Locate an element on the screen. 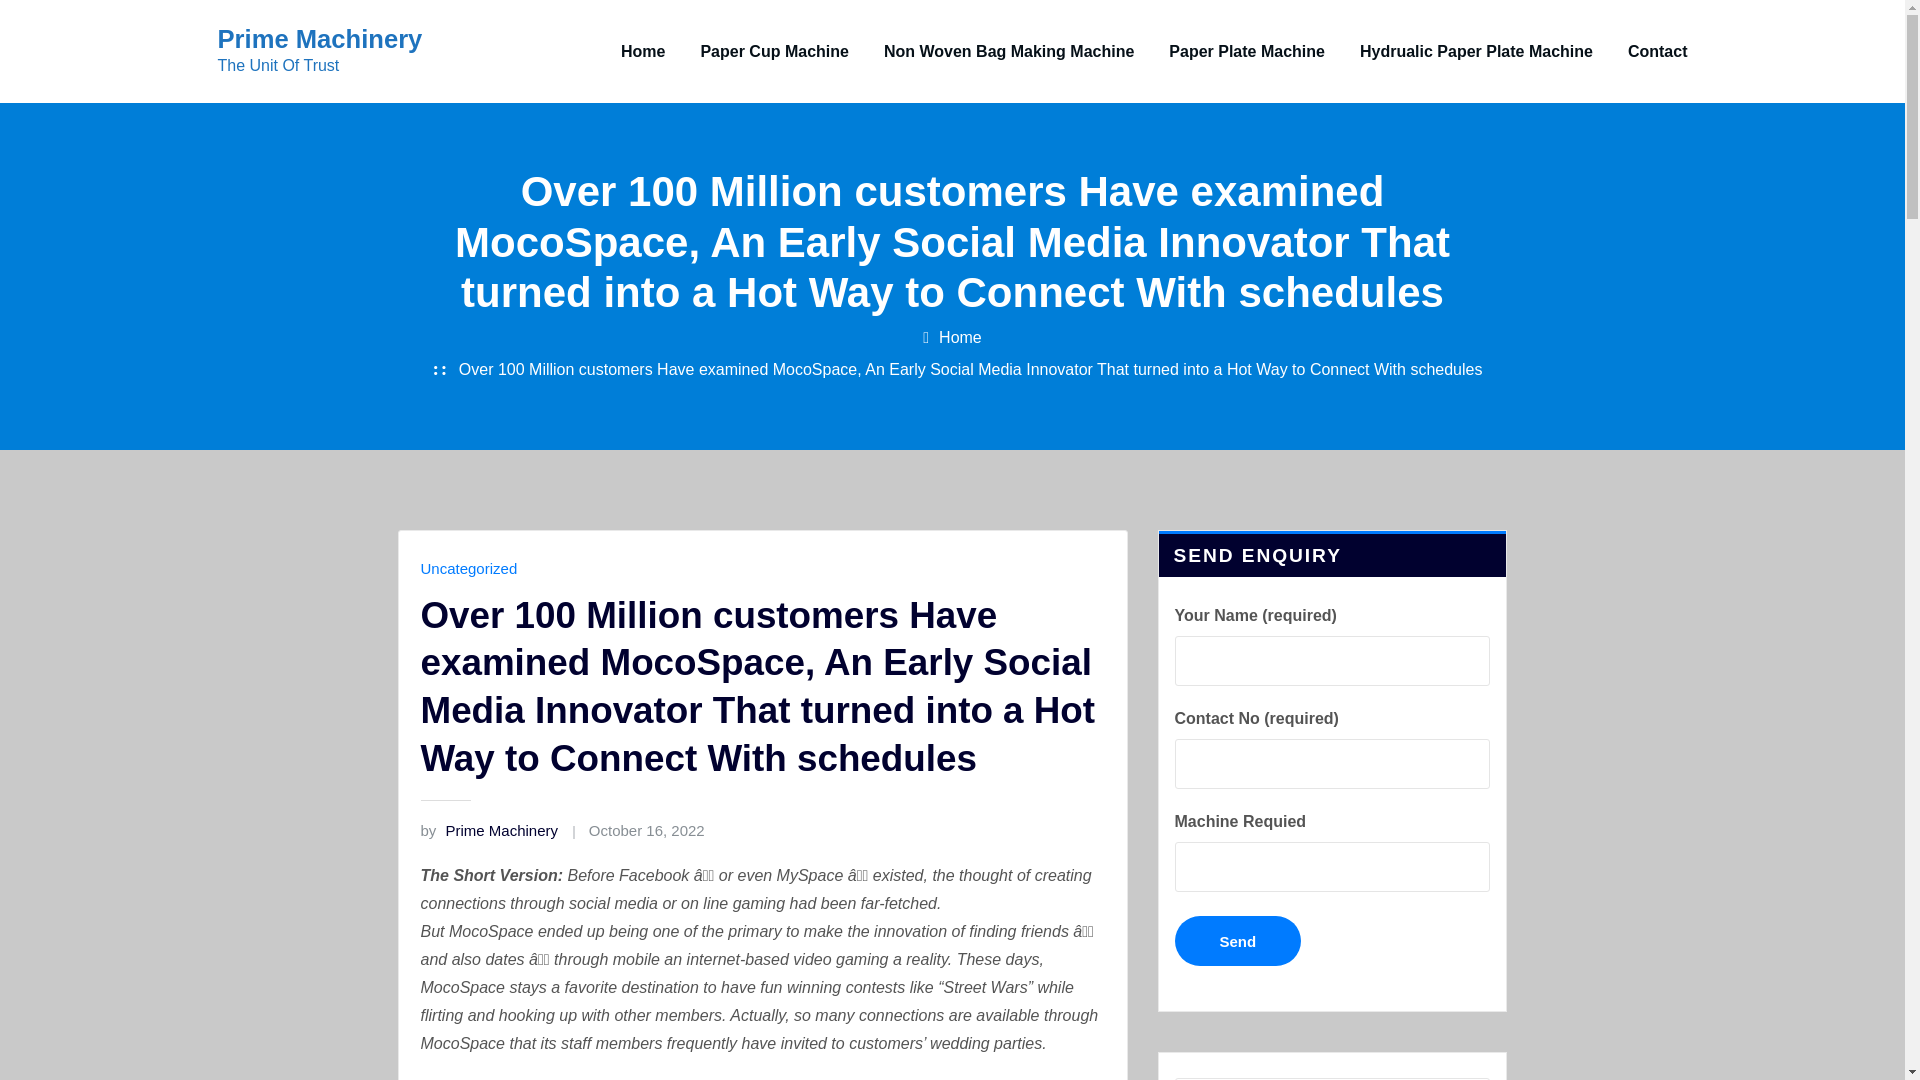 The height and width of the screenshot is (1080, 1920). Prime Machinery is located at coordinates (320, 38).